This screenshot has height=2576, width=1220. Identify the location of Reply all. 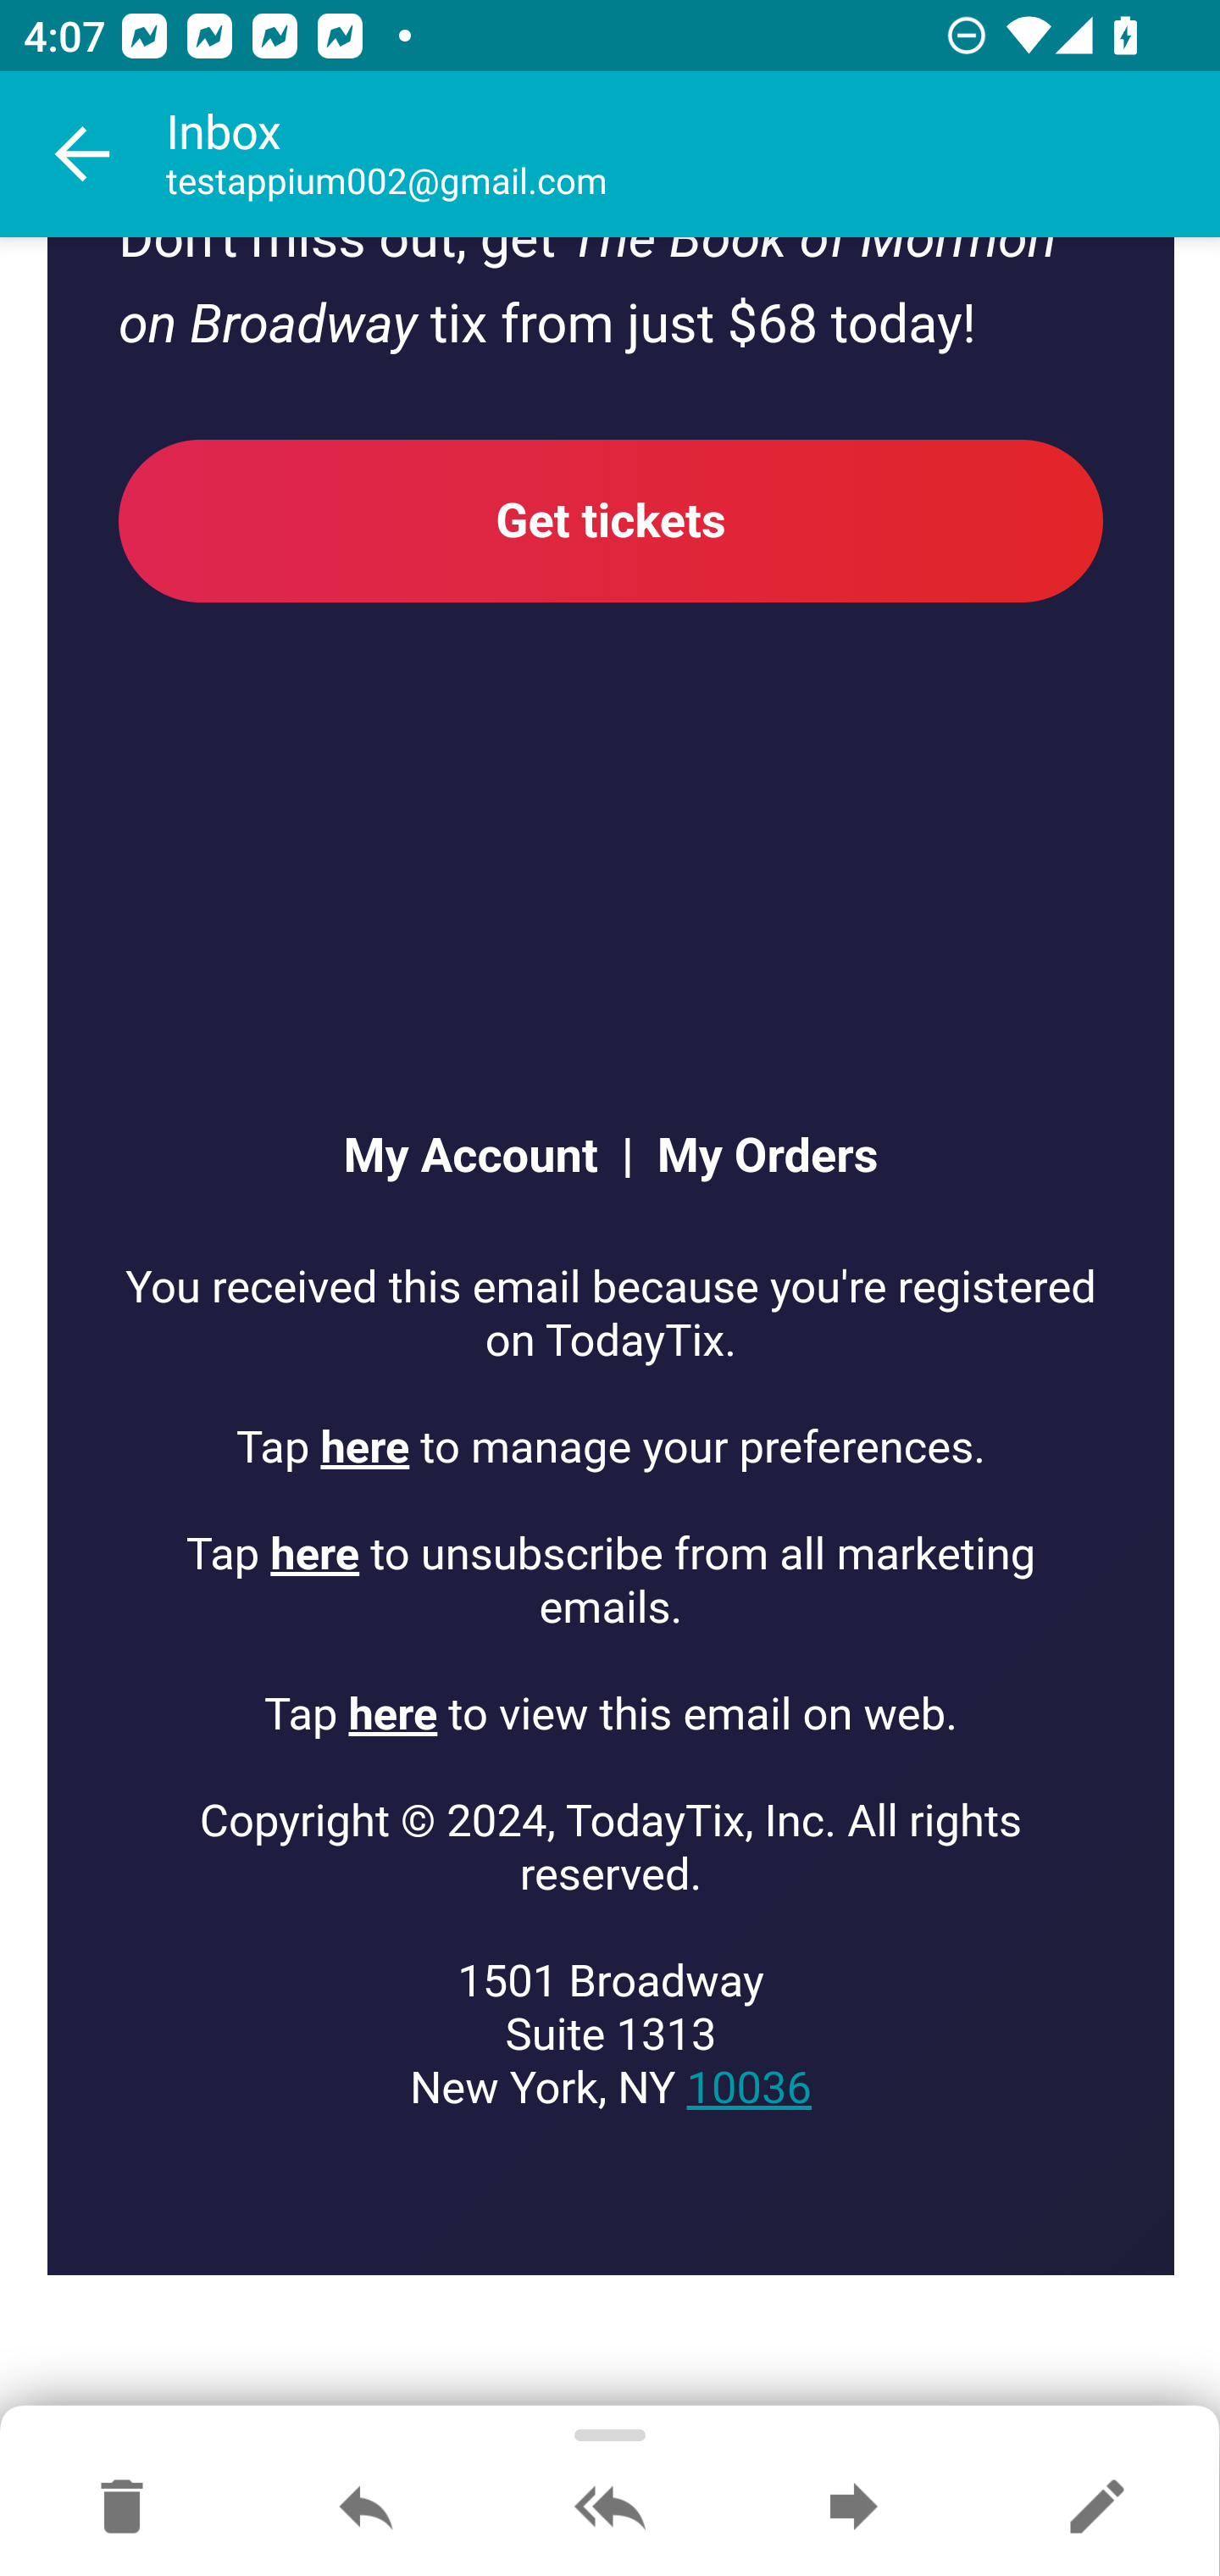
(610, 2508).